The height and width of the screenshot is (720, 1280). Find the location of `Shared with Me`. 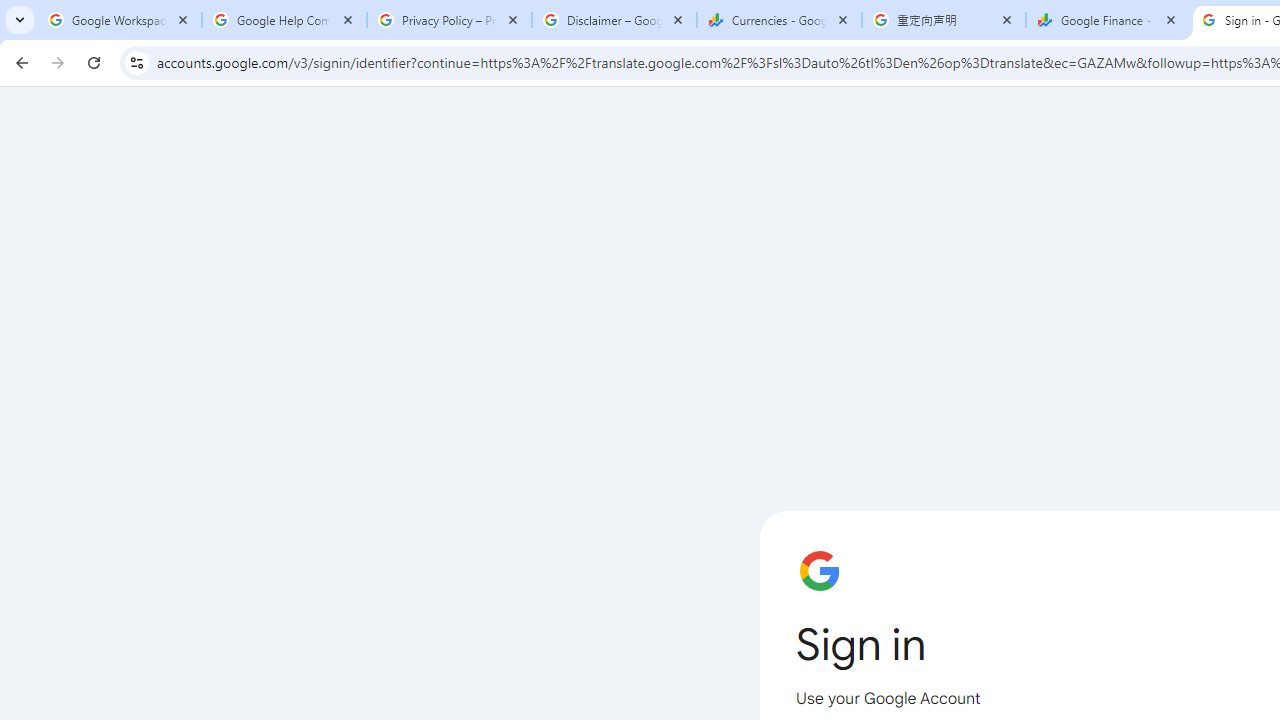

Shared with Me is located at coordinates (508, 256).